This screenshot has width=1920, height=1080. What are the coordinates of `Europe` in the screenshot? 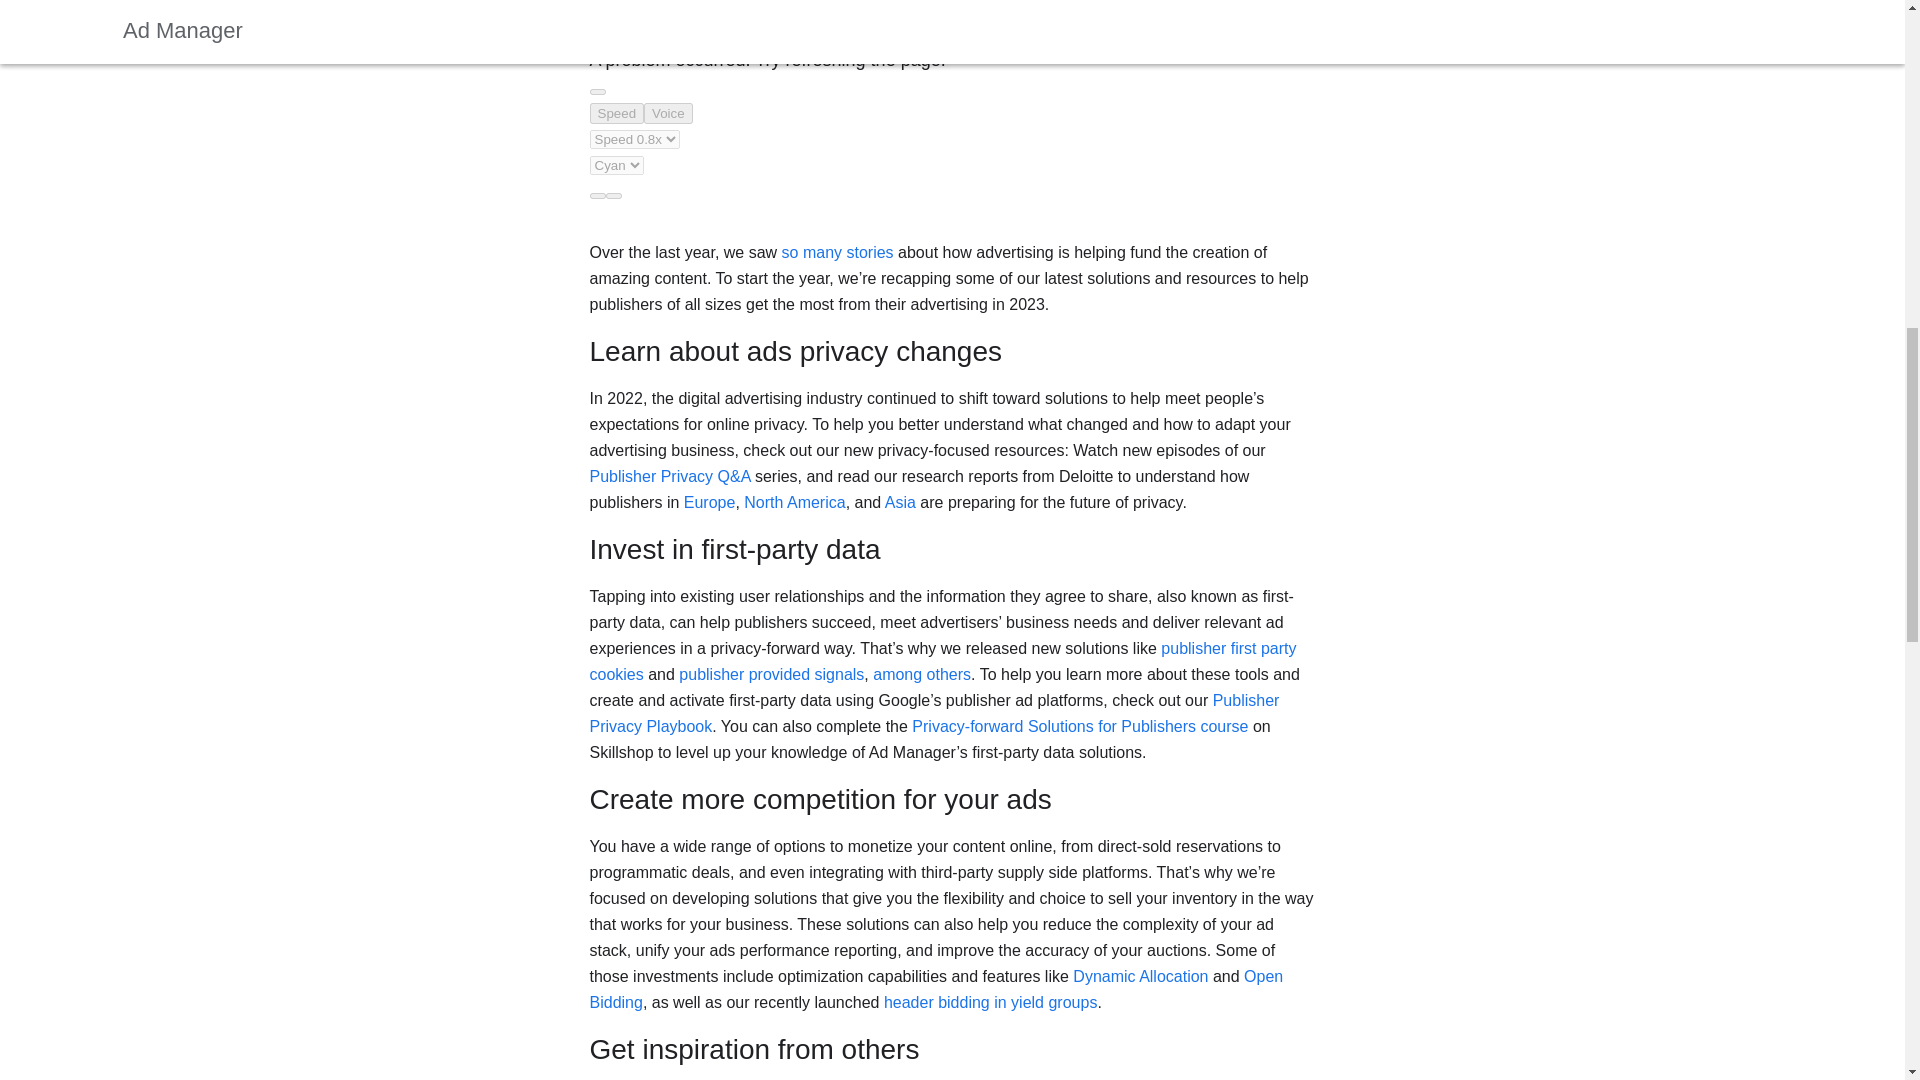 It's located at (709, 502).